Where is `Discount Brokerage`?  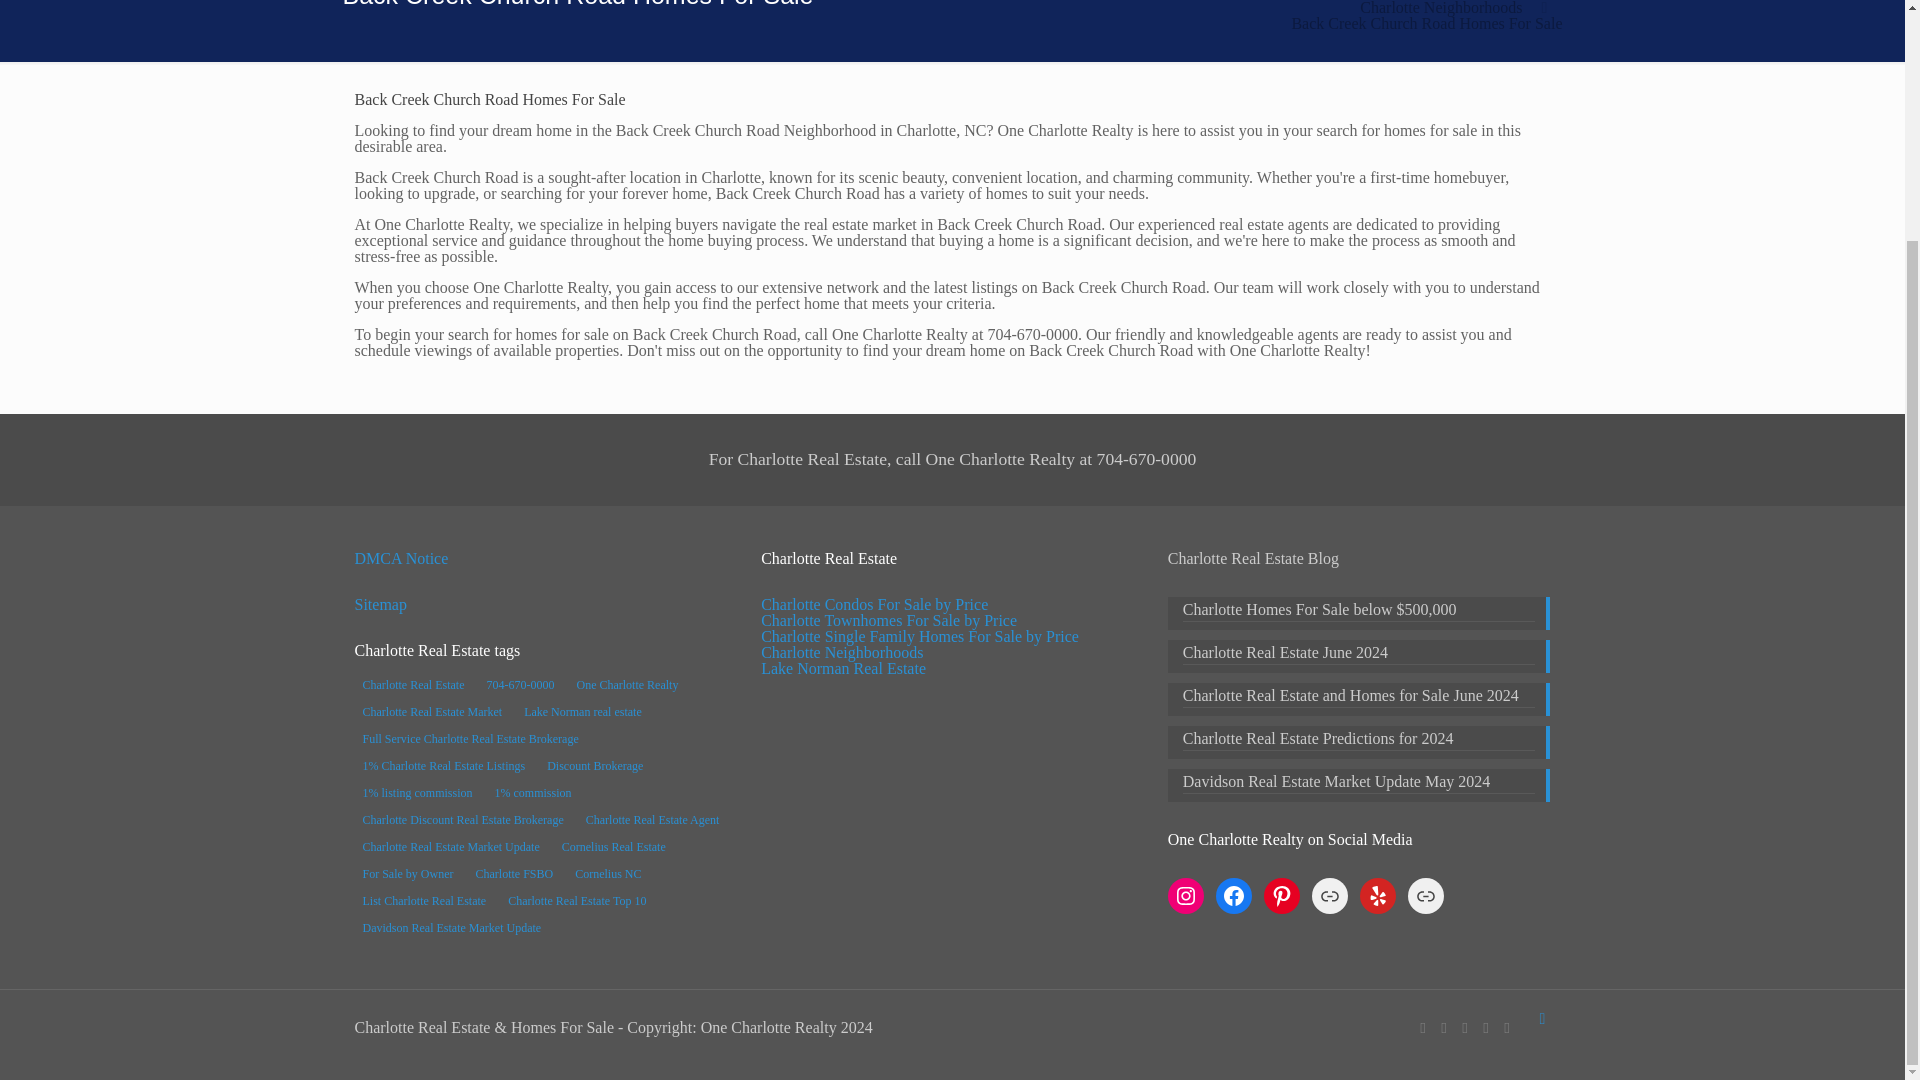 Discount Brokerage is located at coordinates (594, 765).